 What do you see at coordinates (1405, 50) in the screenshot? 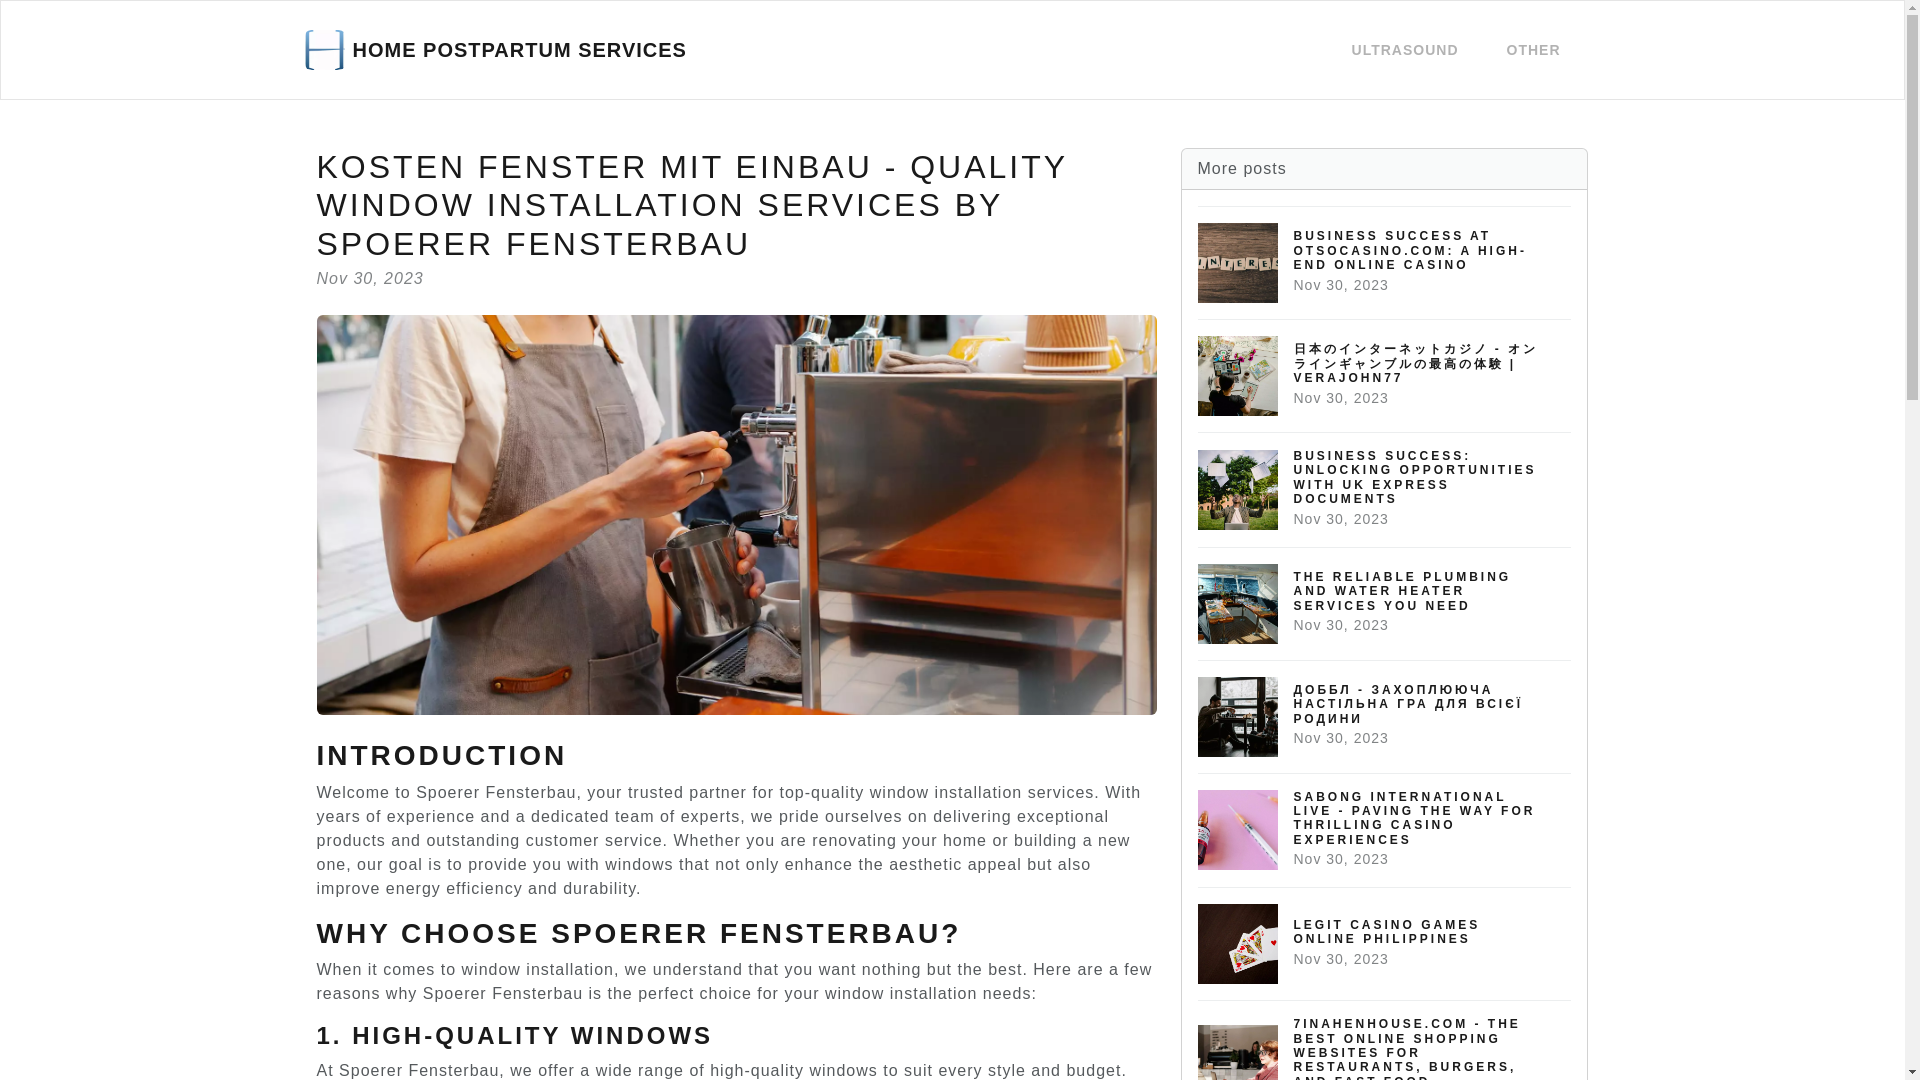
I see `HOME POSTPARTUM SERVICES` at bounding box center [1405, 50].